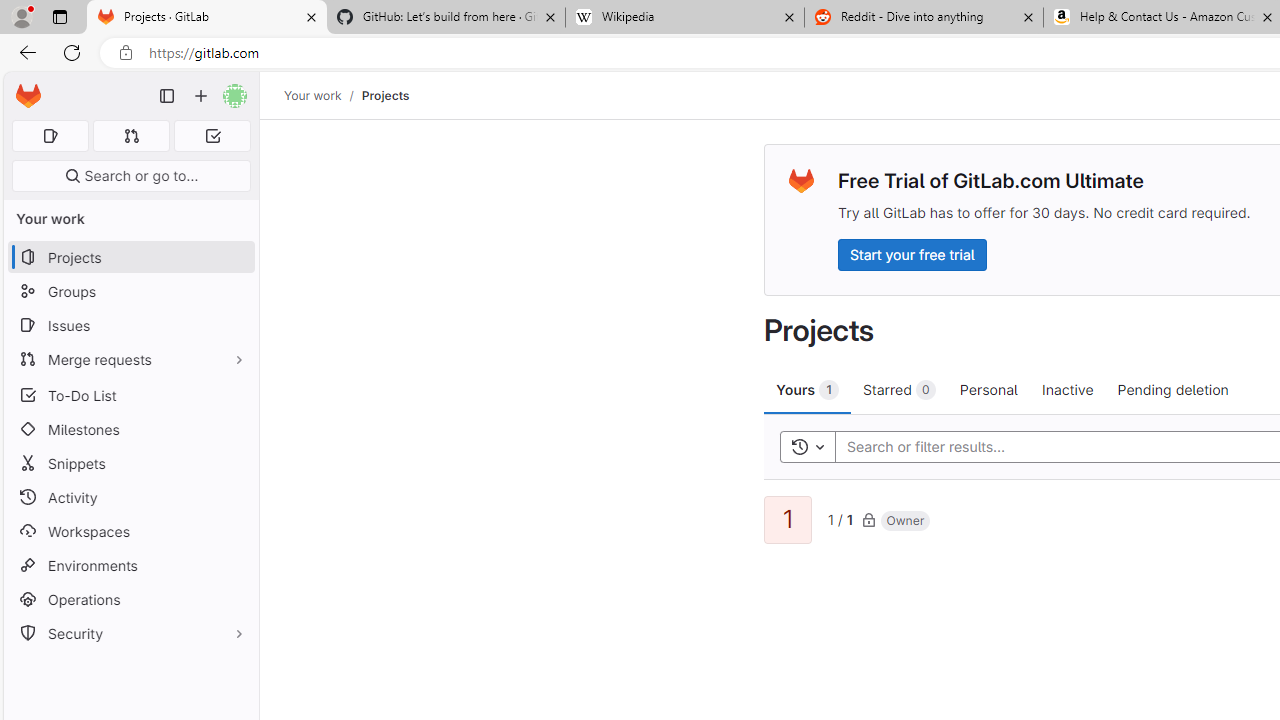 The width and height of the screenshot is (1280, 720). I want to click on Merge requests 0, so click(132, 136).